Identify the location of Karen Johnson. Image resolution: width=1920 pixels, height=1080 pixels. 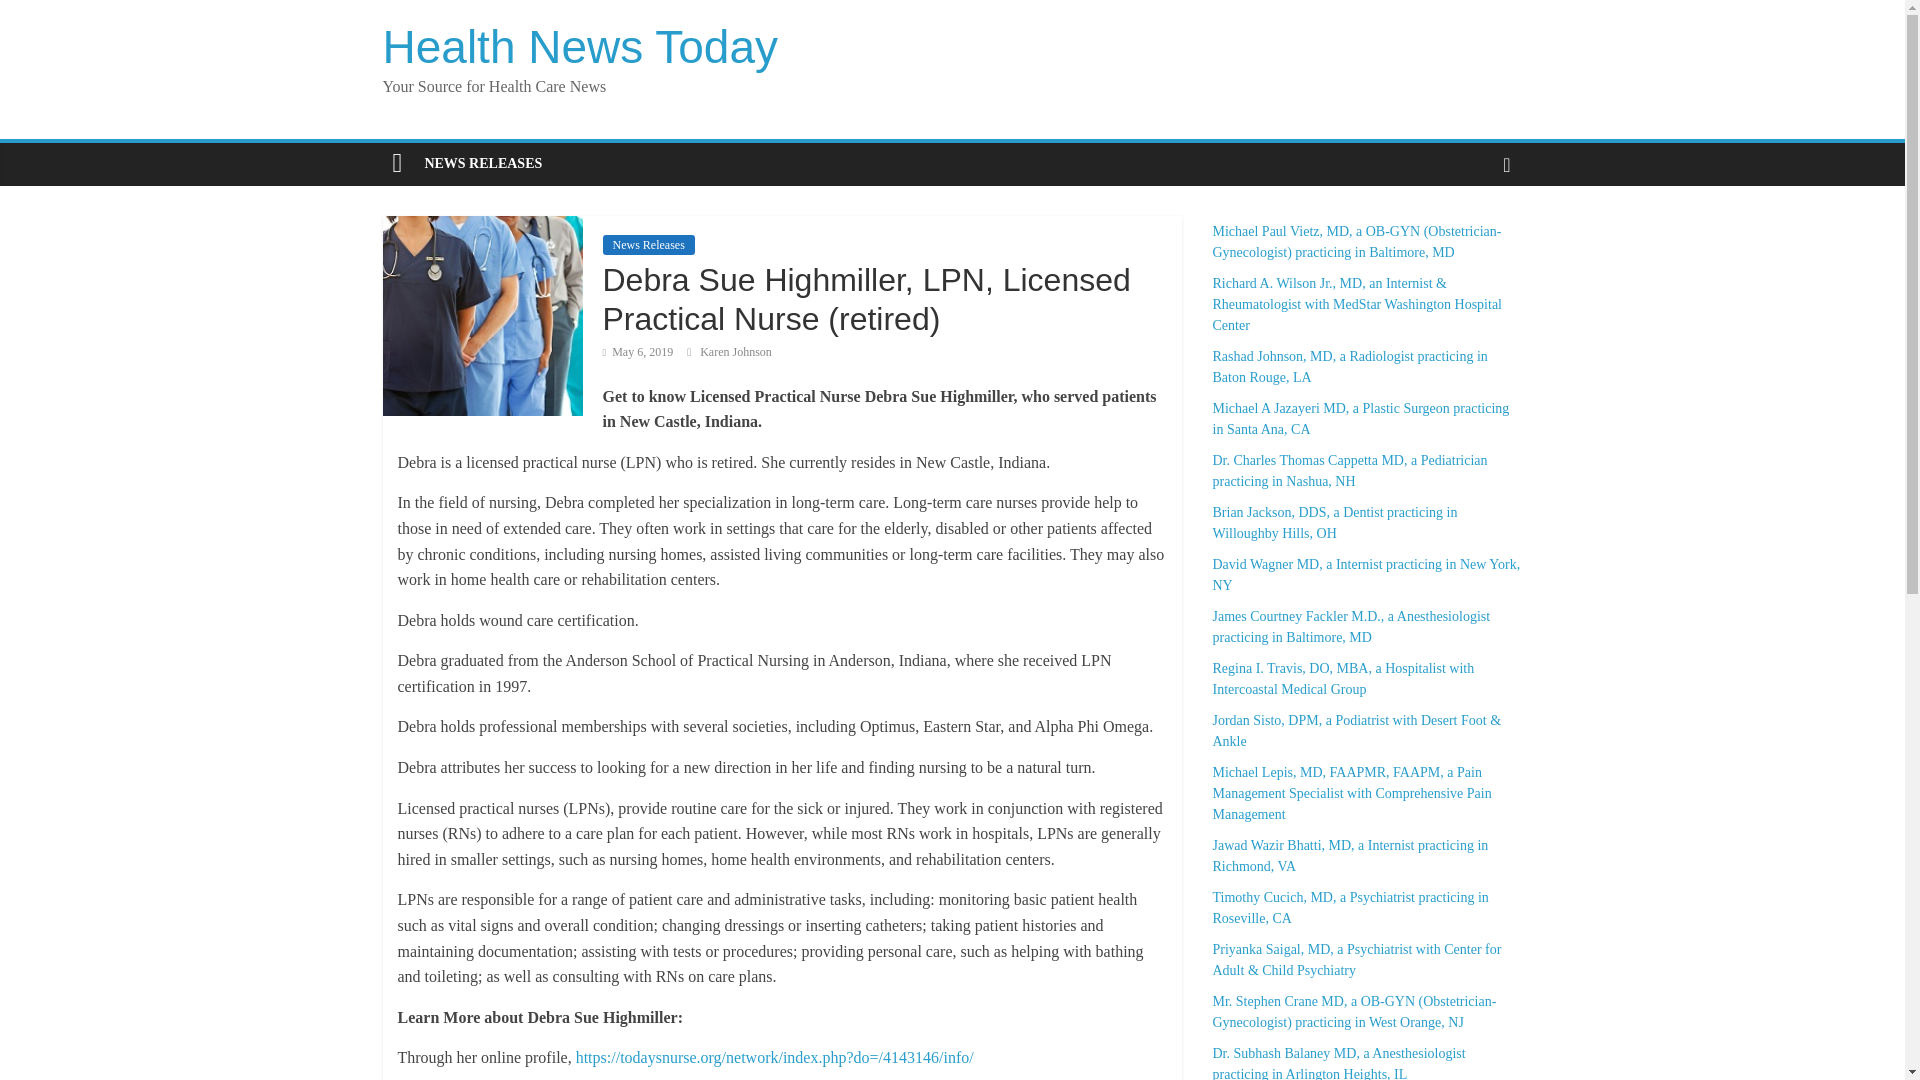
(736, 351).